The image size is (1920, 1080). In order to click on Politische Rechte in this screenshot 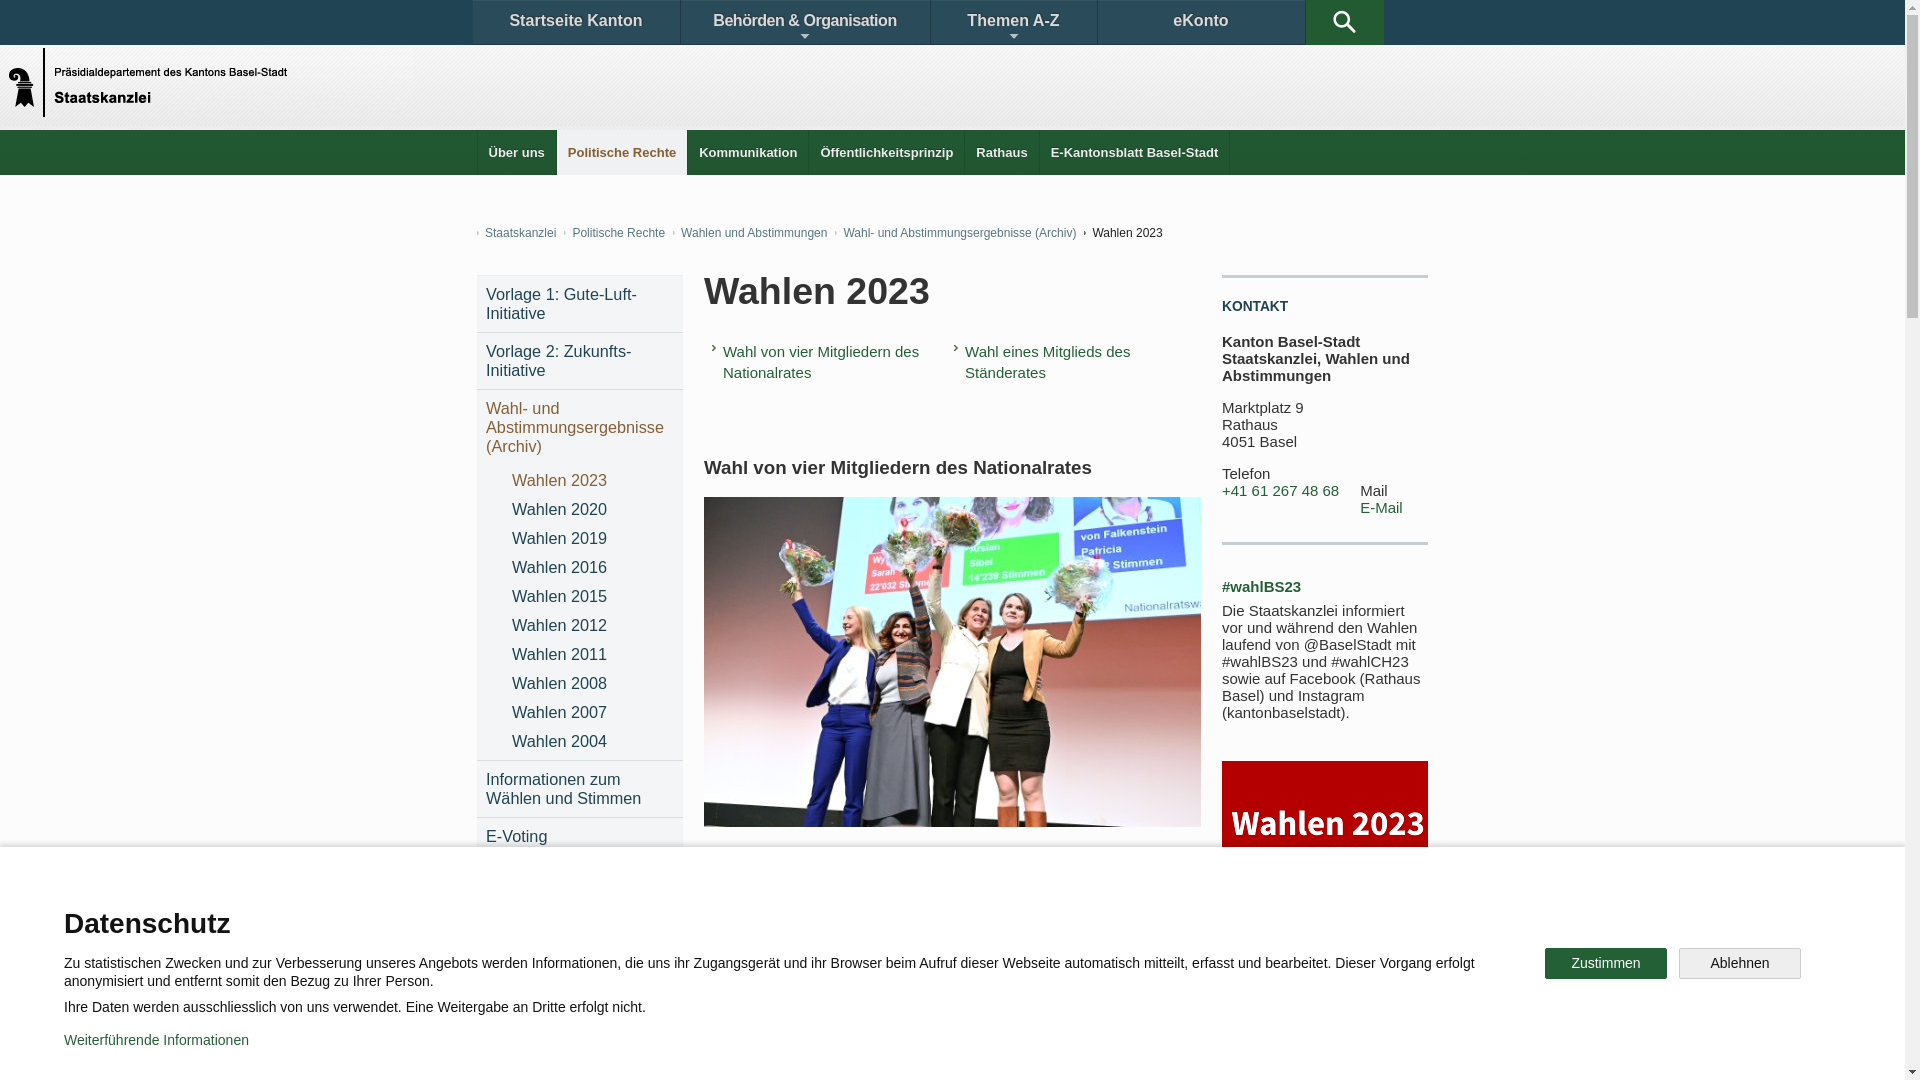, I will do `click(622, 152)`.